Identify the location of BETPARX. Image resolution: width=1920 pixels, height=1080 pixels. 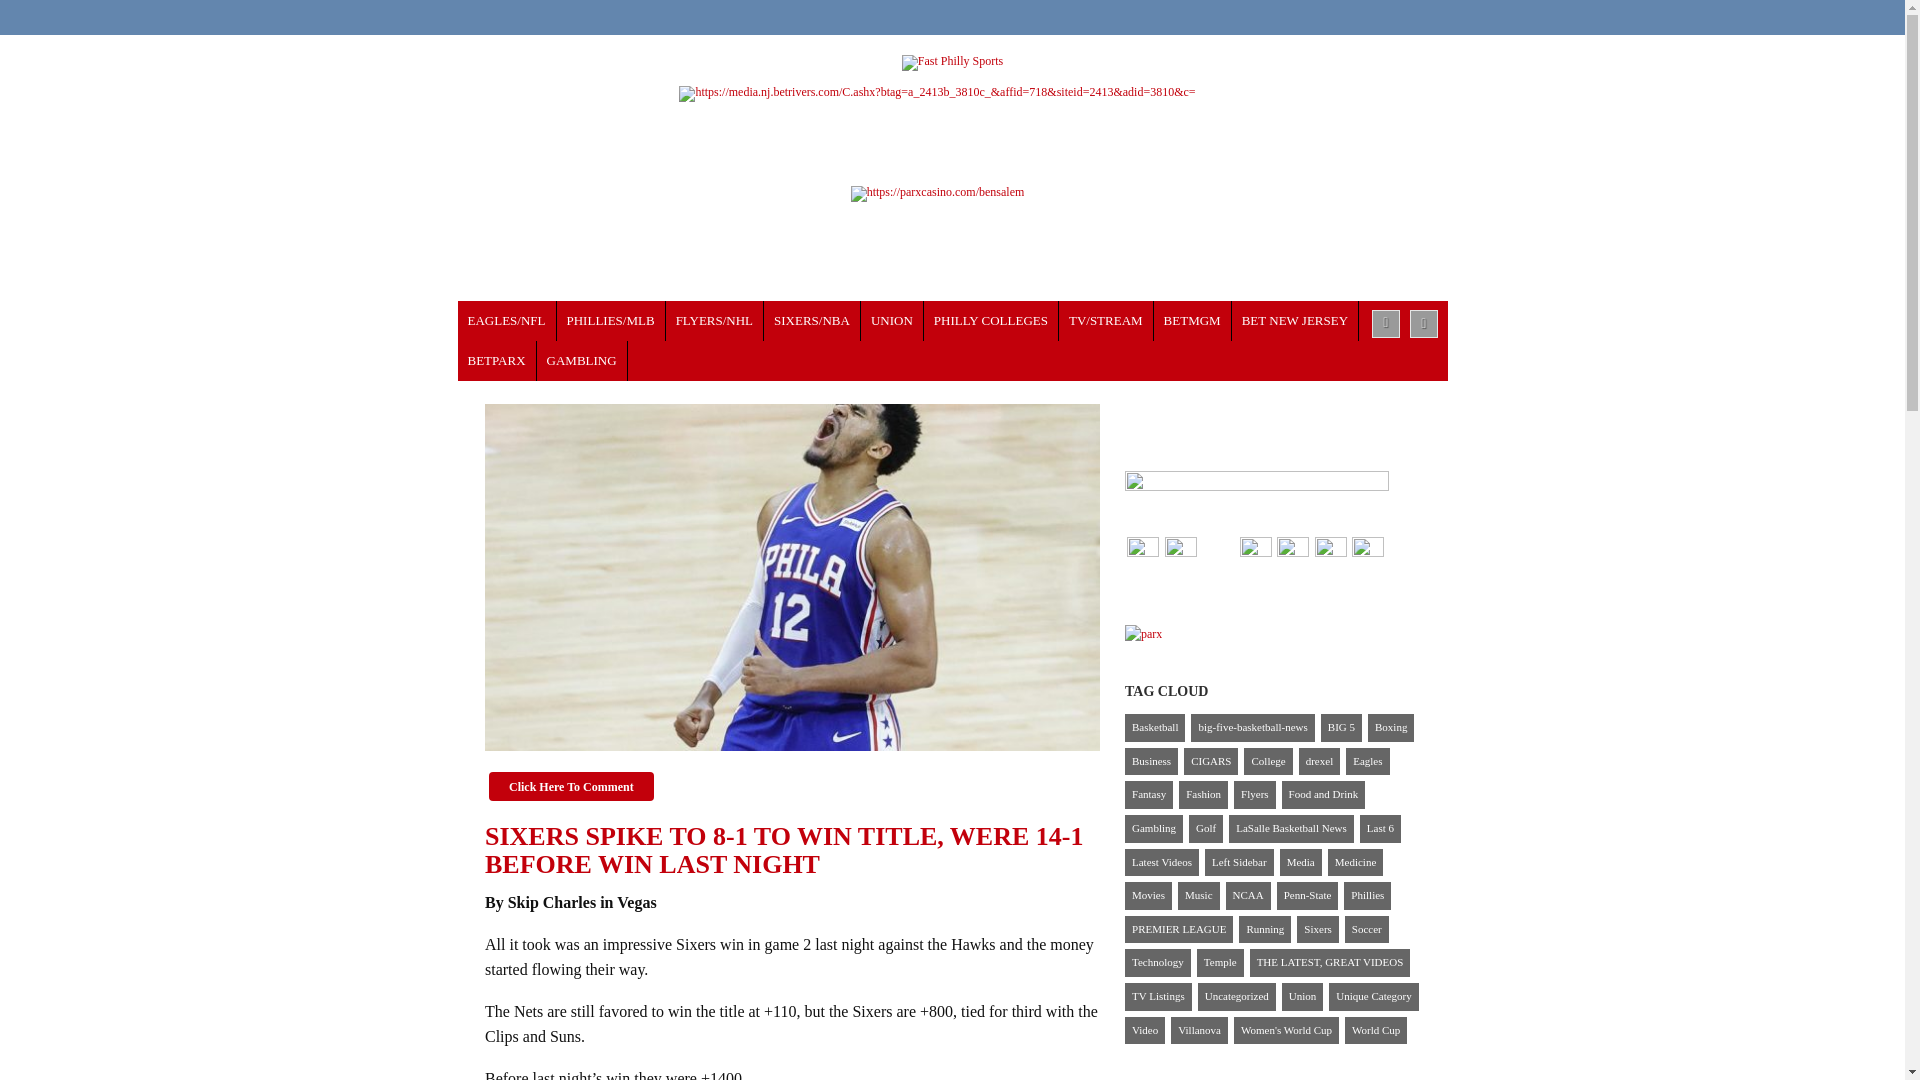
(498, 361).